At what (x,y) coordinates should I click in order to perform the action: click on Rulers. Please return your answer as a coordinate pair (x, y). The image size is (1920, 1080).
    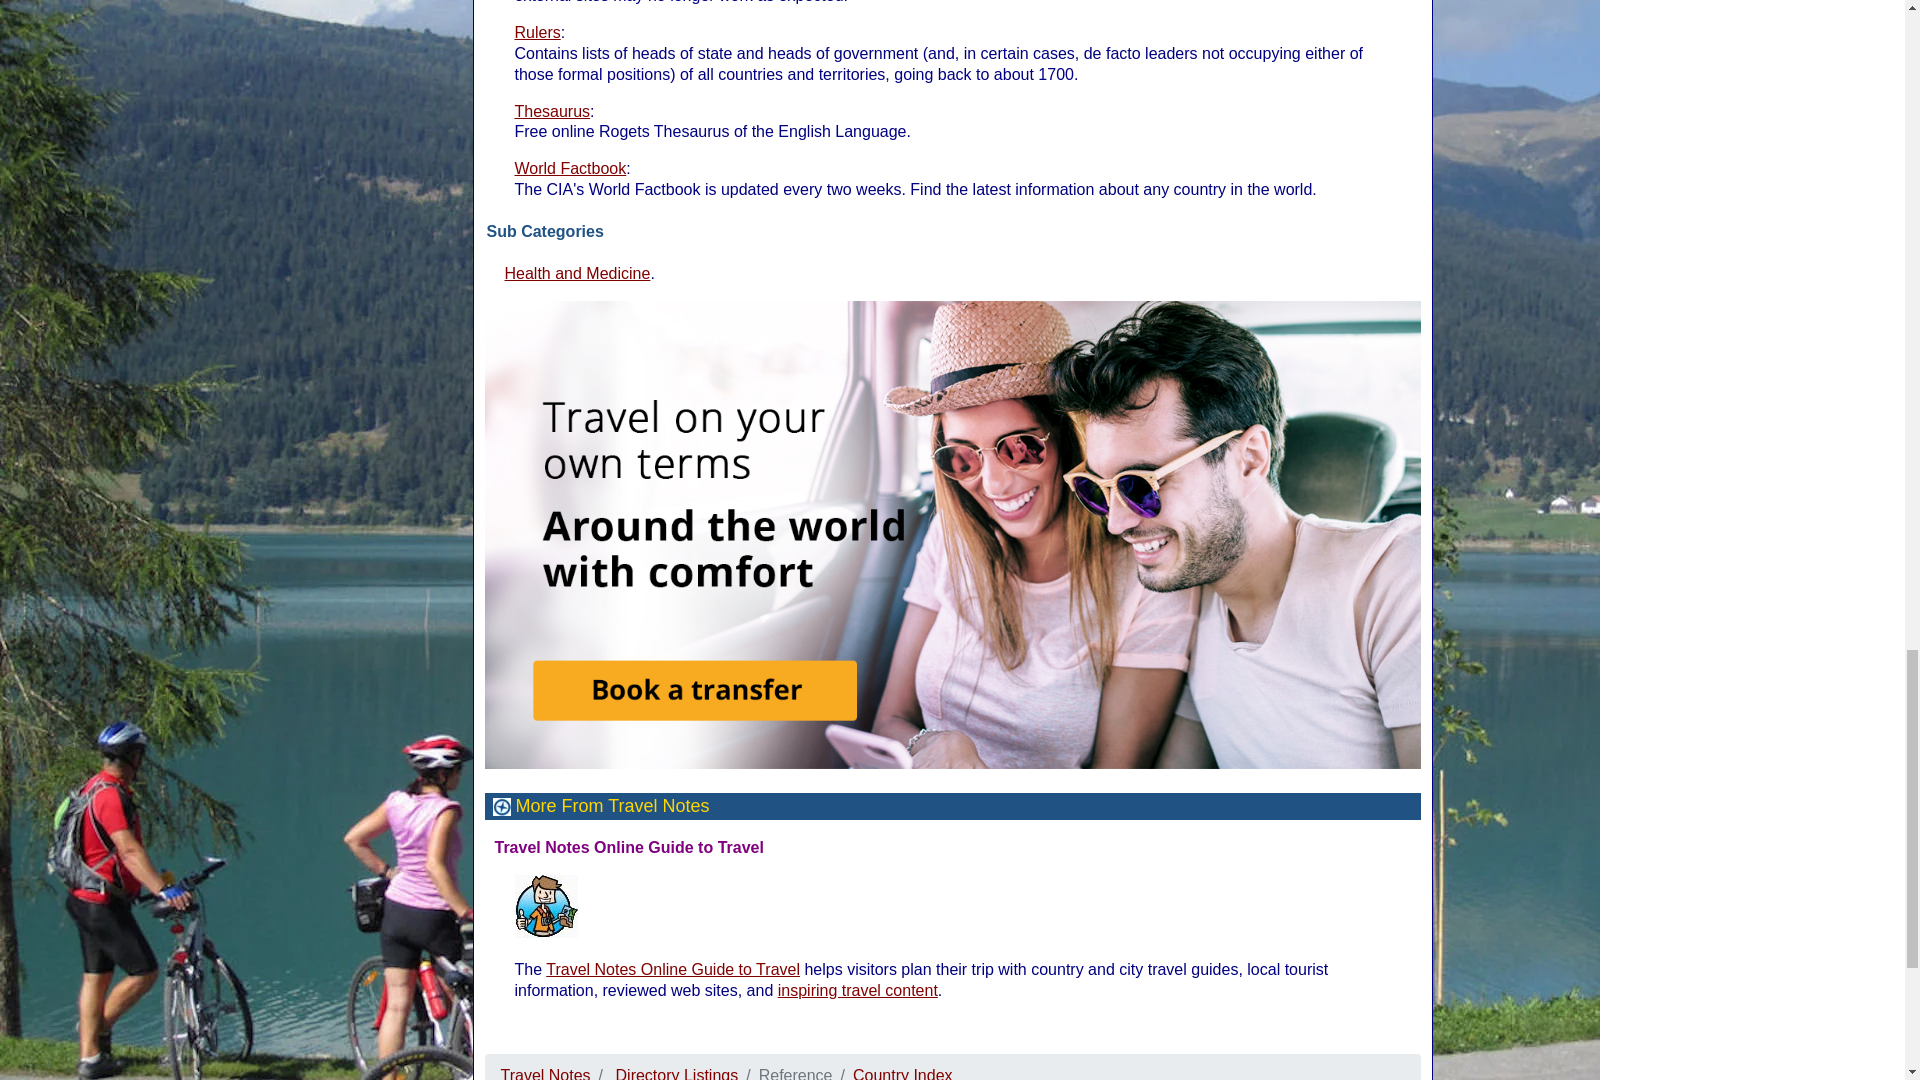
    Looking at the image, I should click on (537, 32).